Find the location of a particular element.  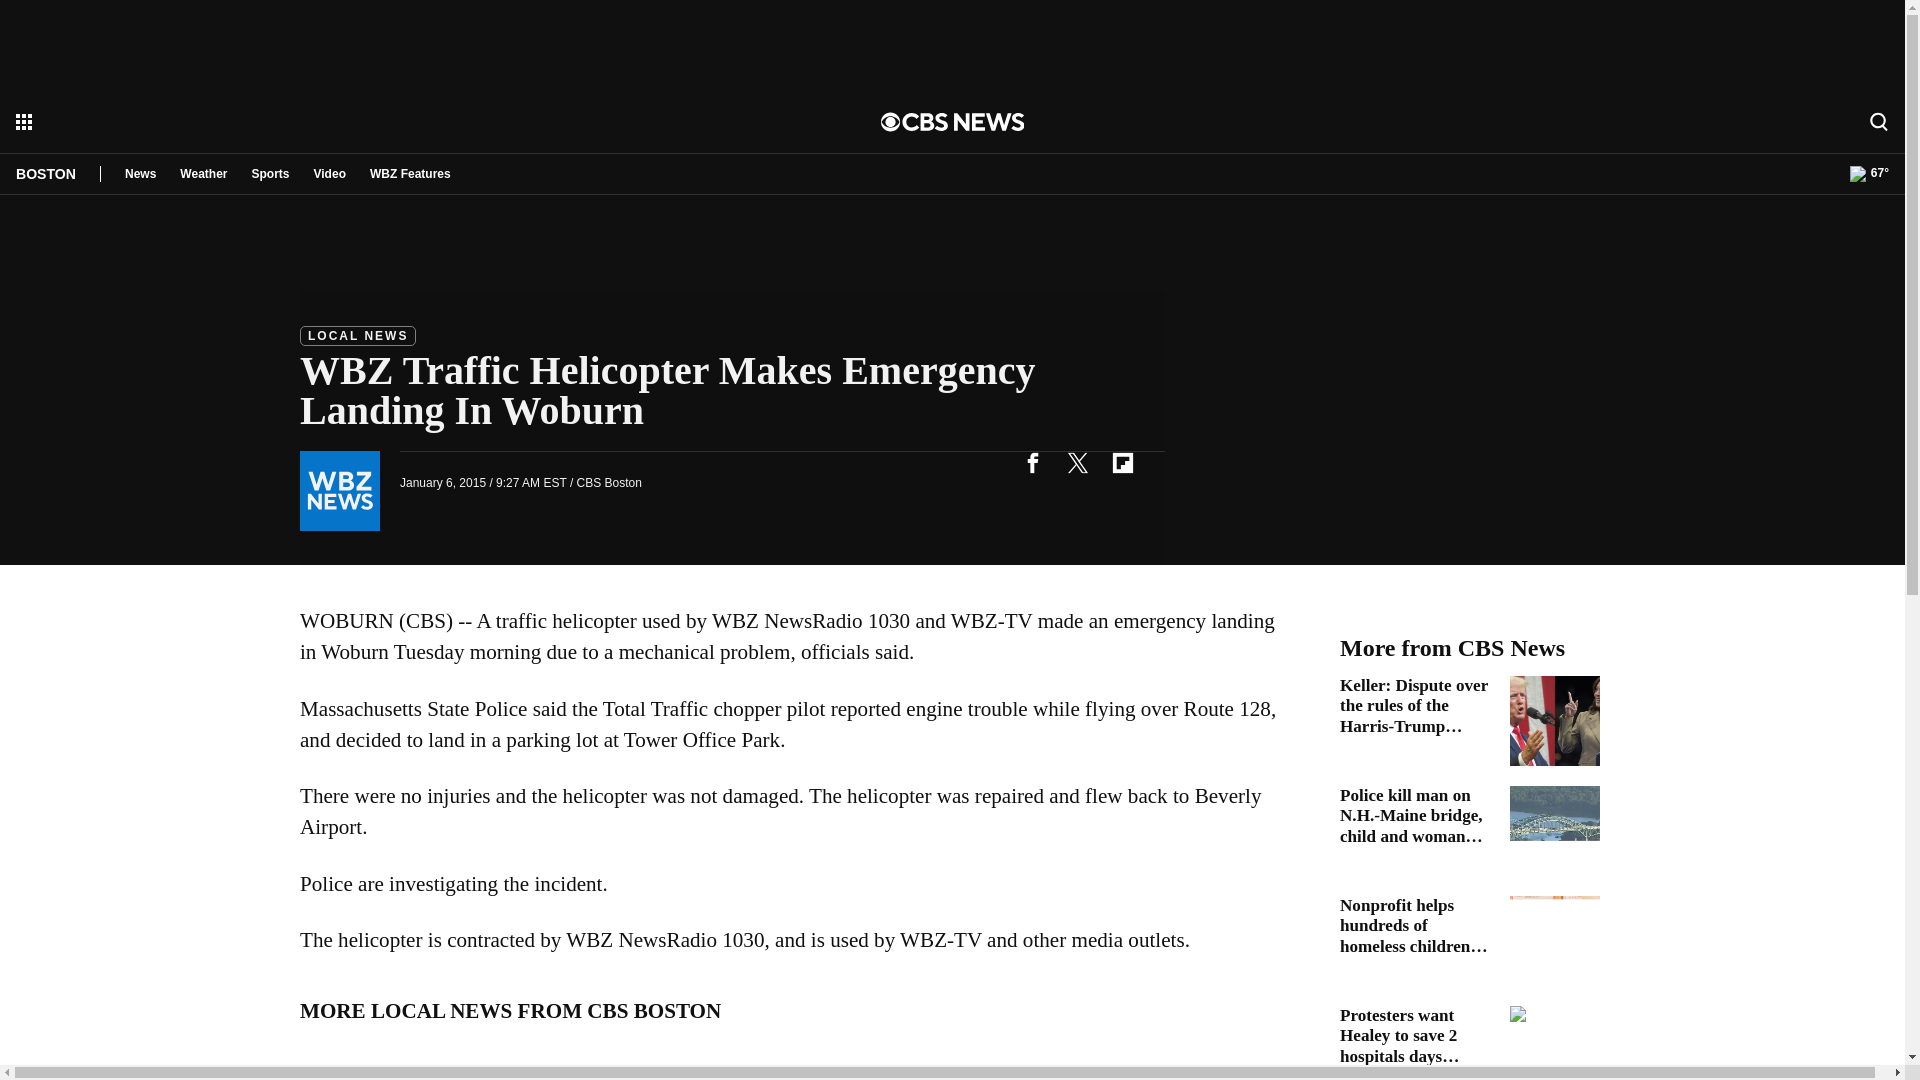

flipboard is located at coordinates (1122, 462).